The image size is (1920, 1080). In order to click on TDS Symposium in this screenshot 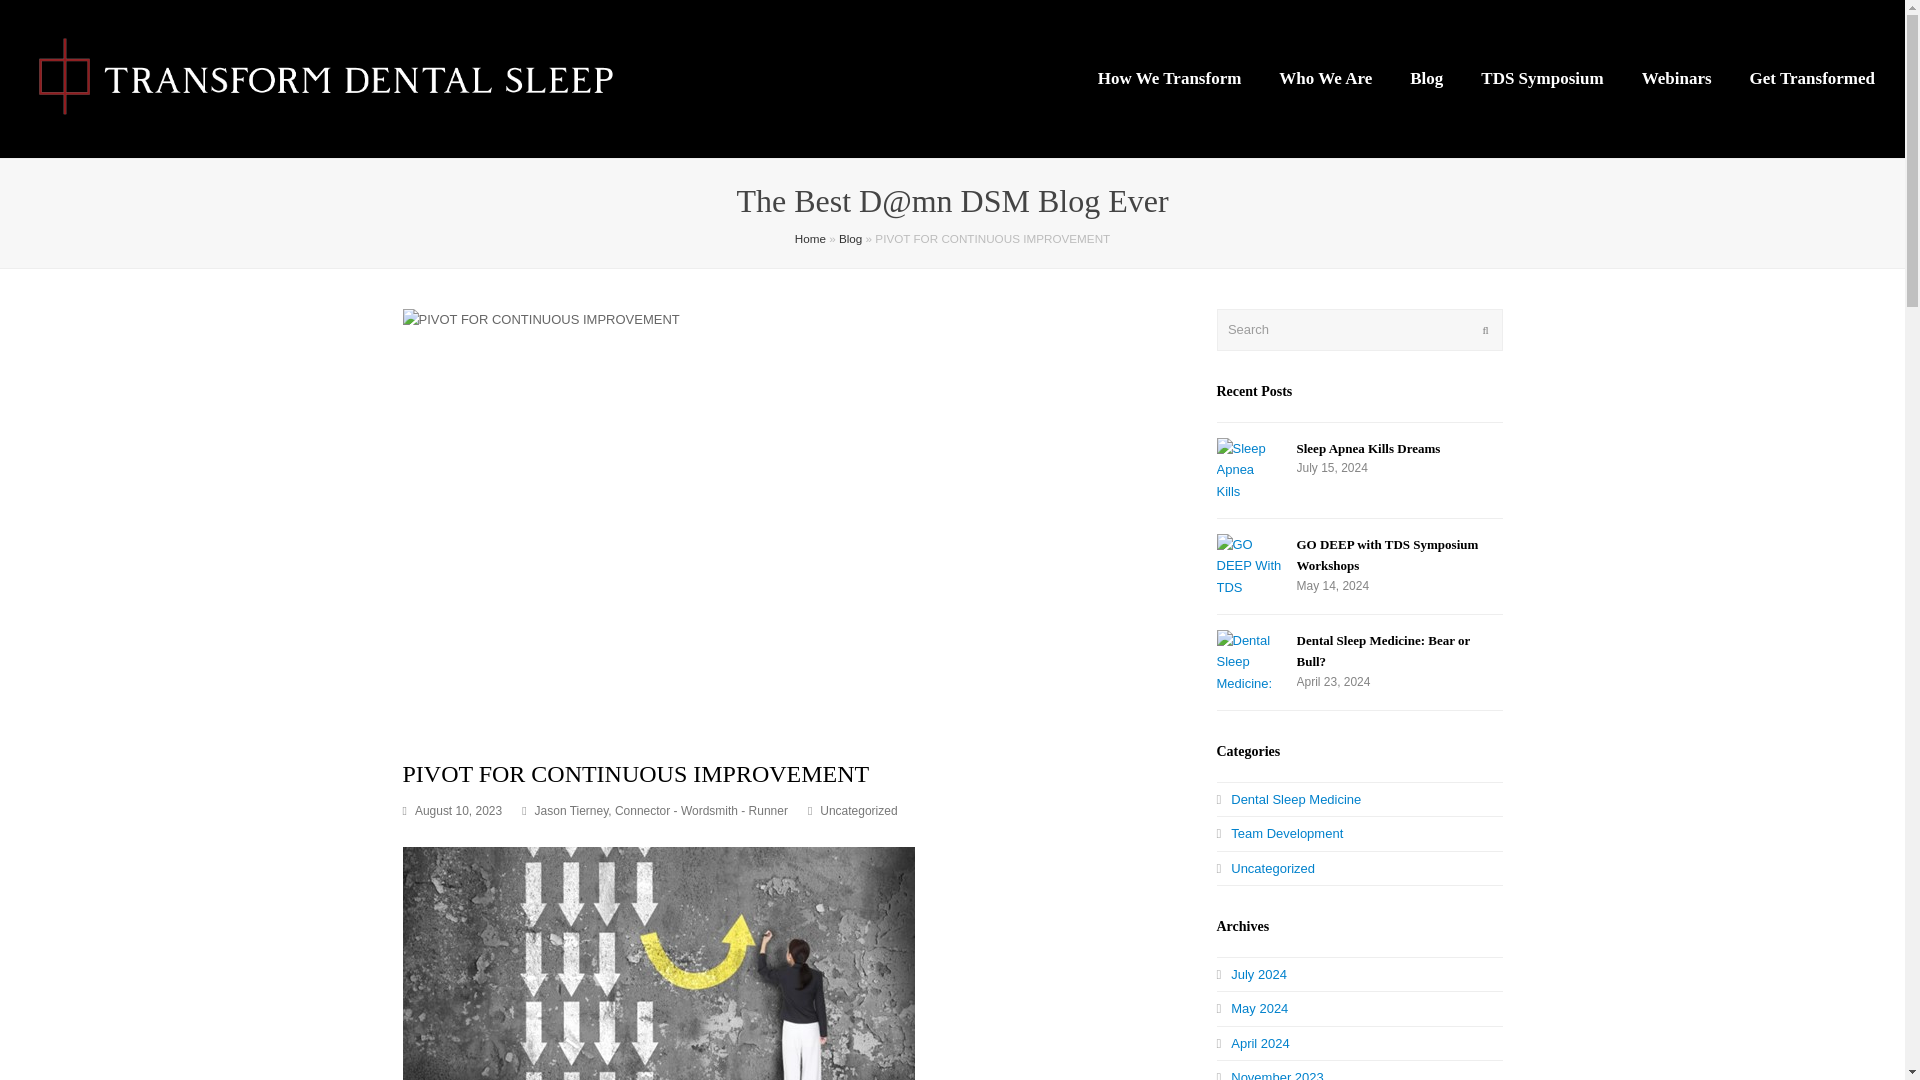, I will do `click(1542, 78)`.